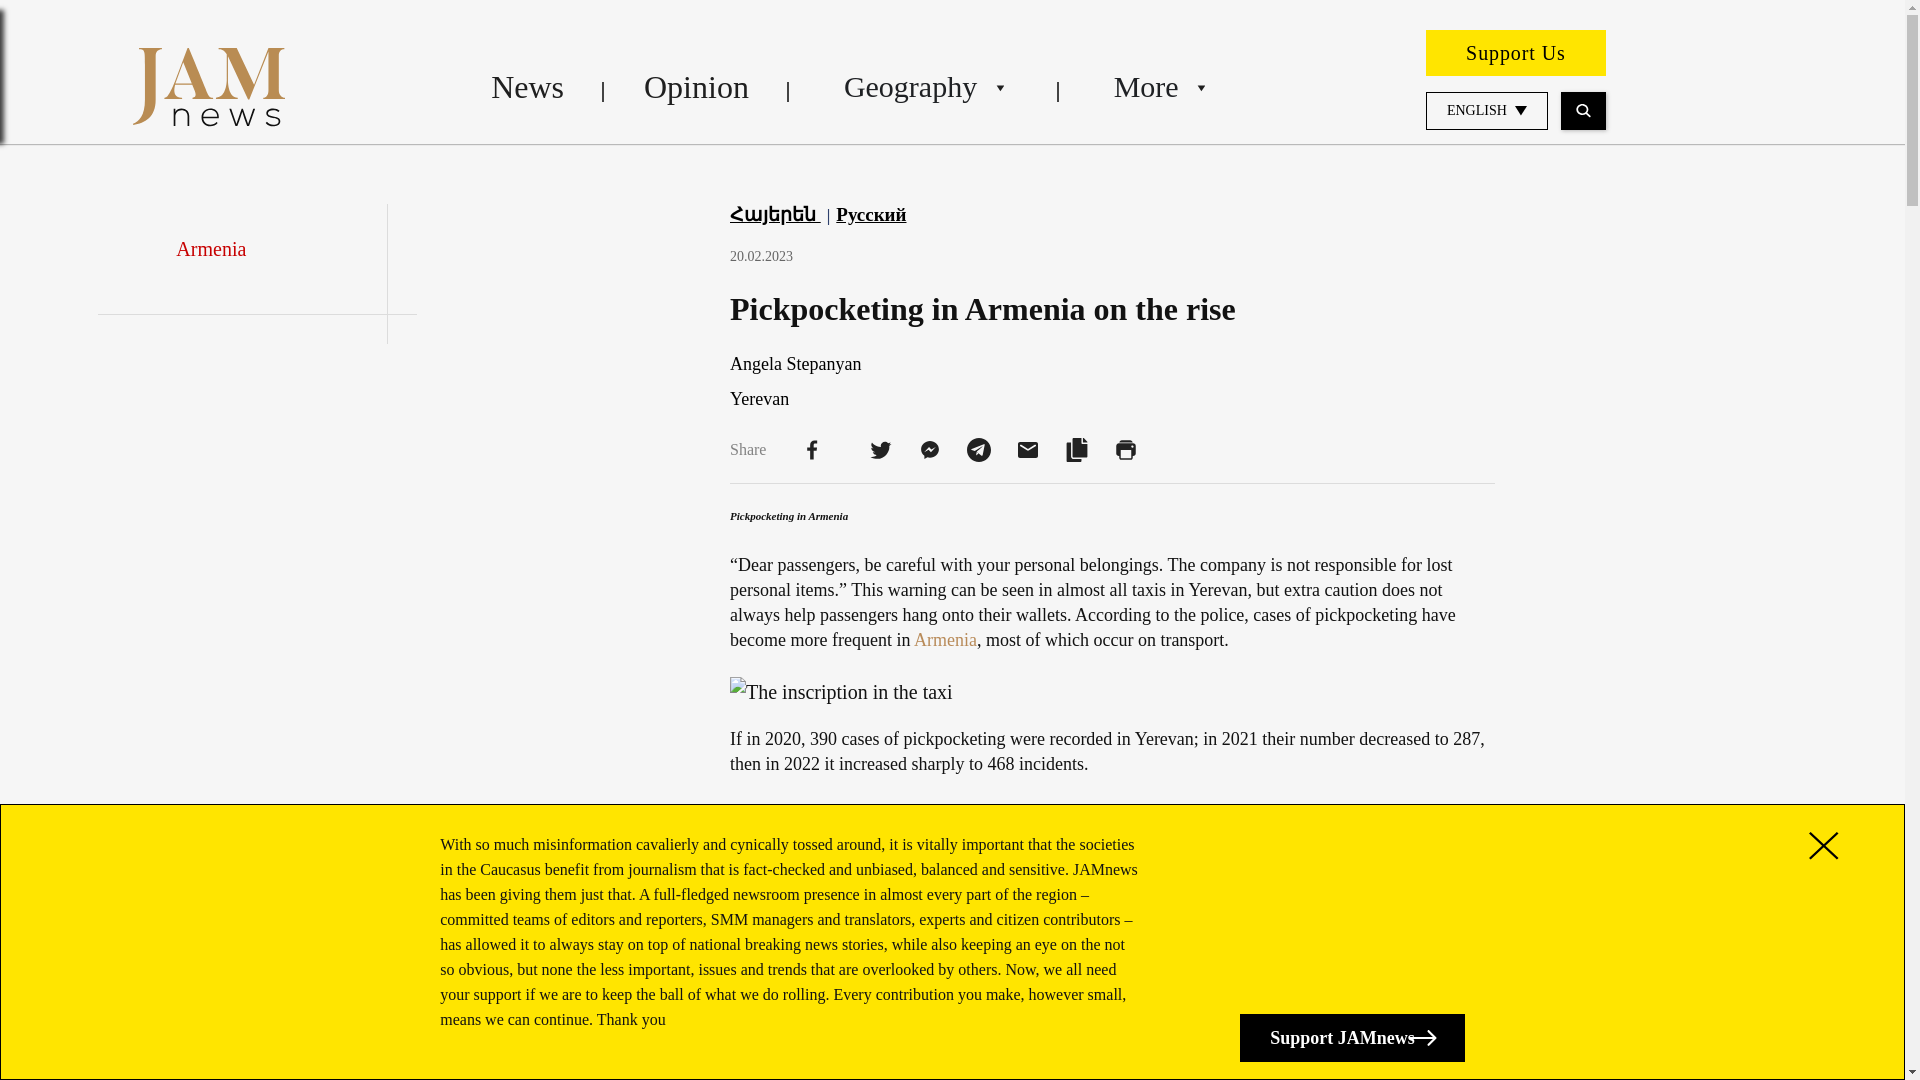 Image resolution: width=1920 pixels, height=1080 pixels. Describe the element at coordinates (1516, 52) in the screenshot. I see `Support Us` at that location.